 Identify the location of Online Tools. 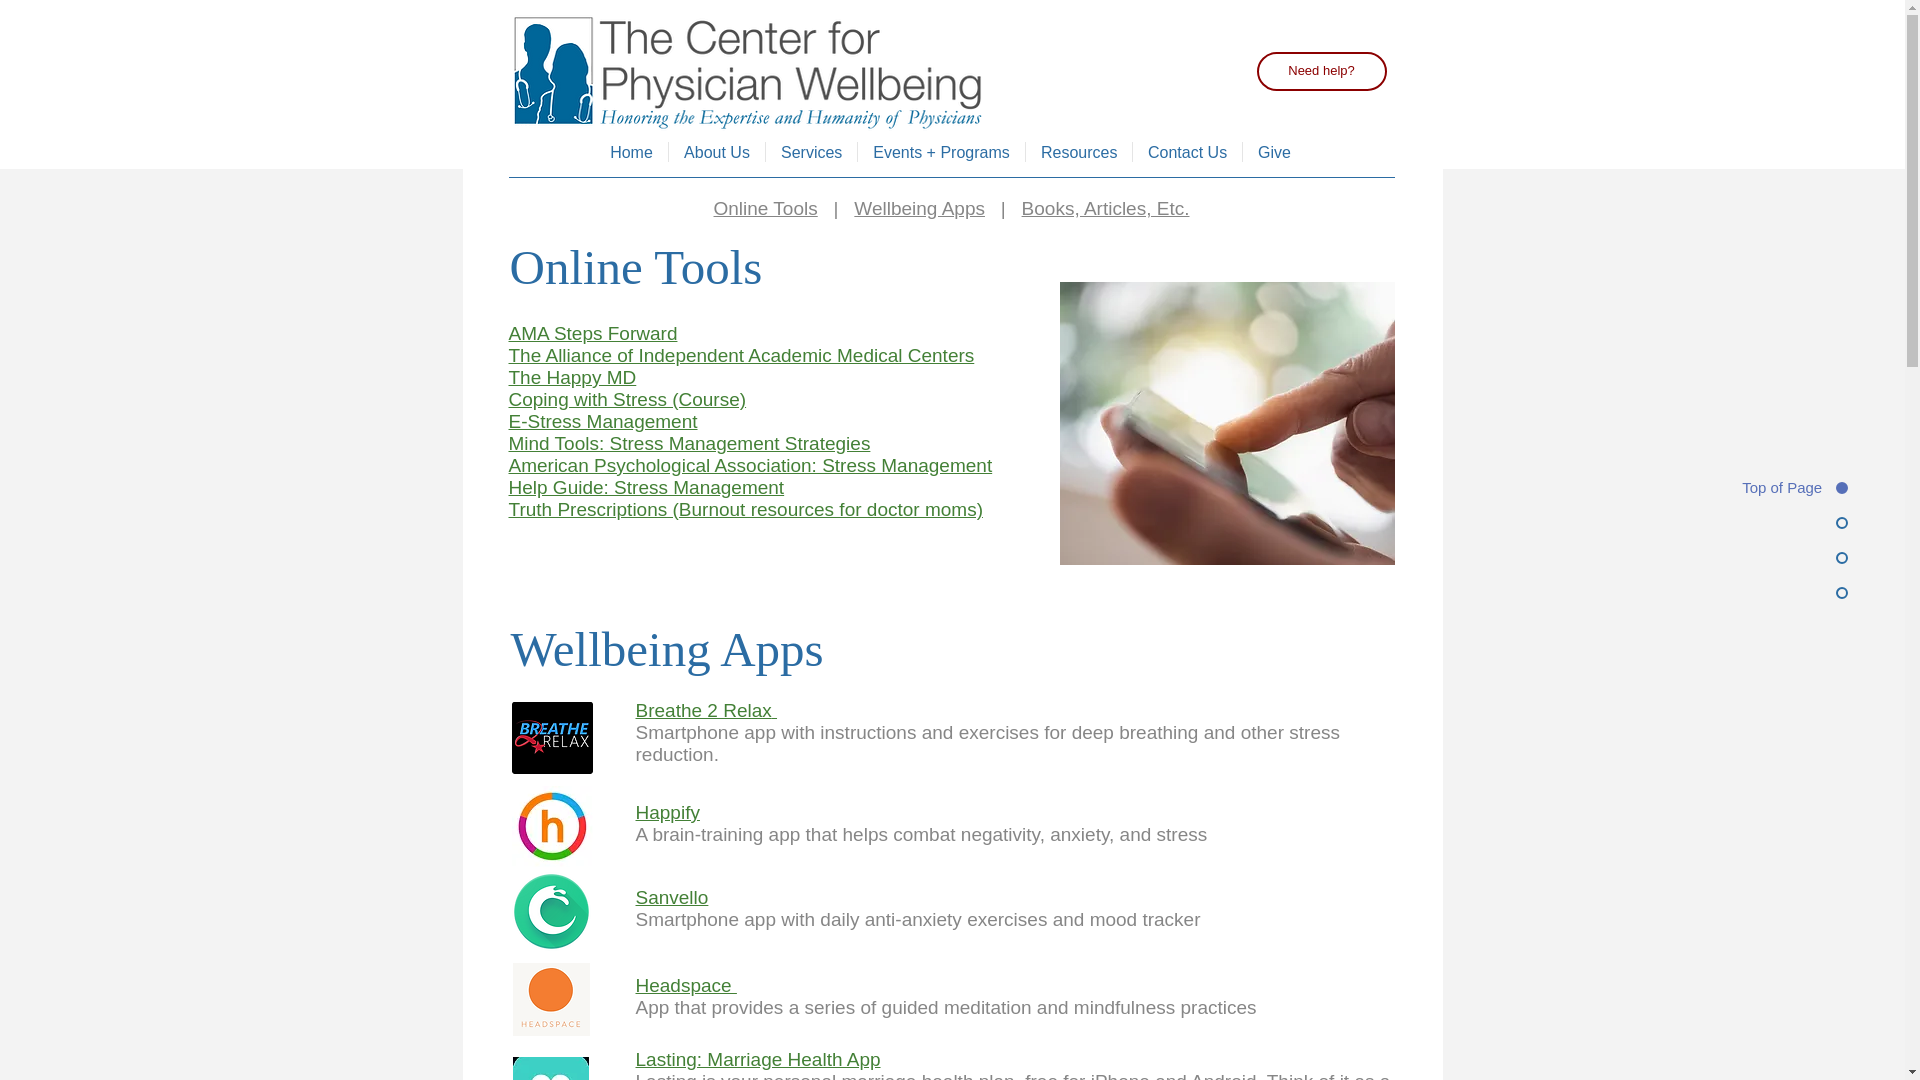
(766, 208).